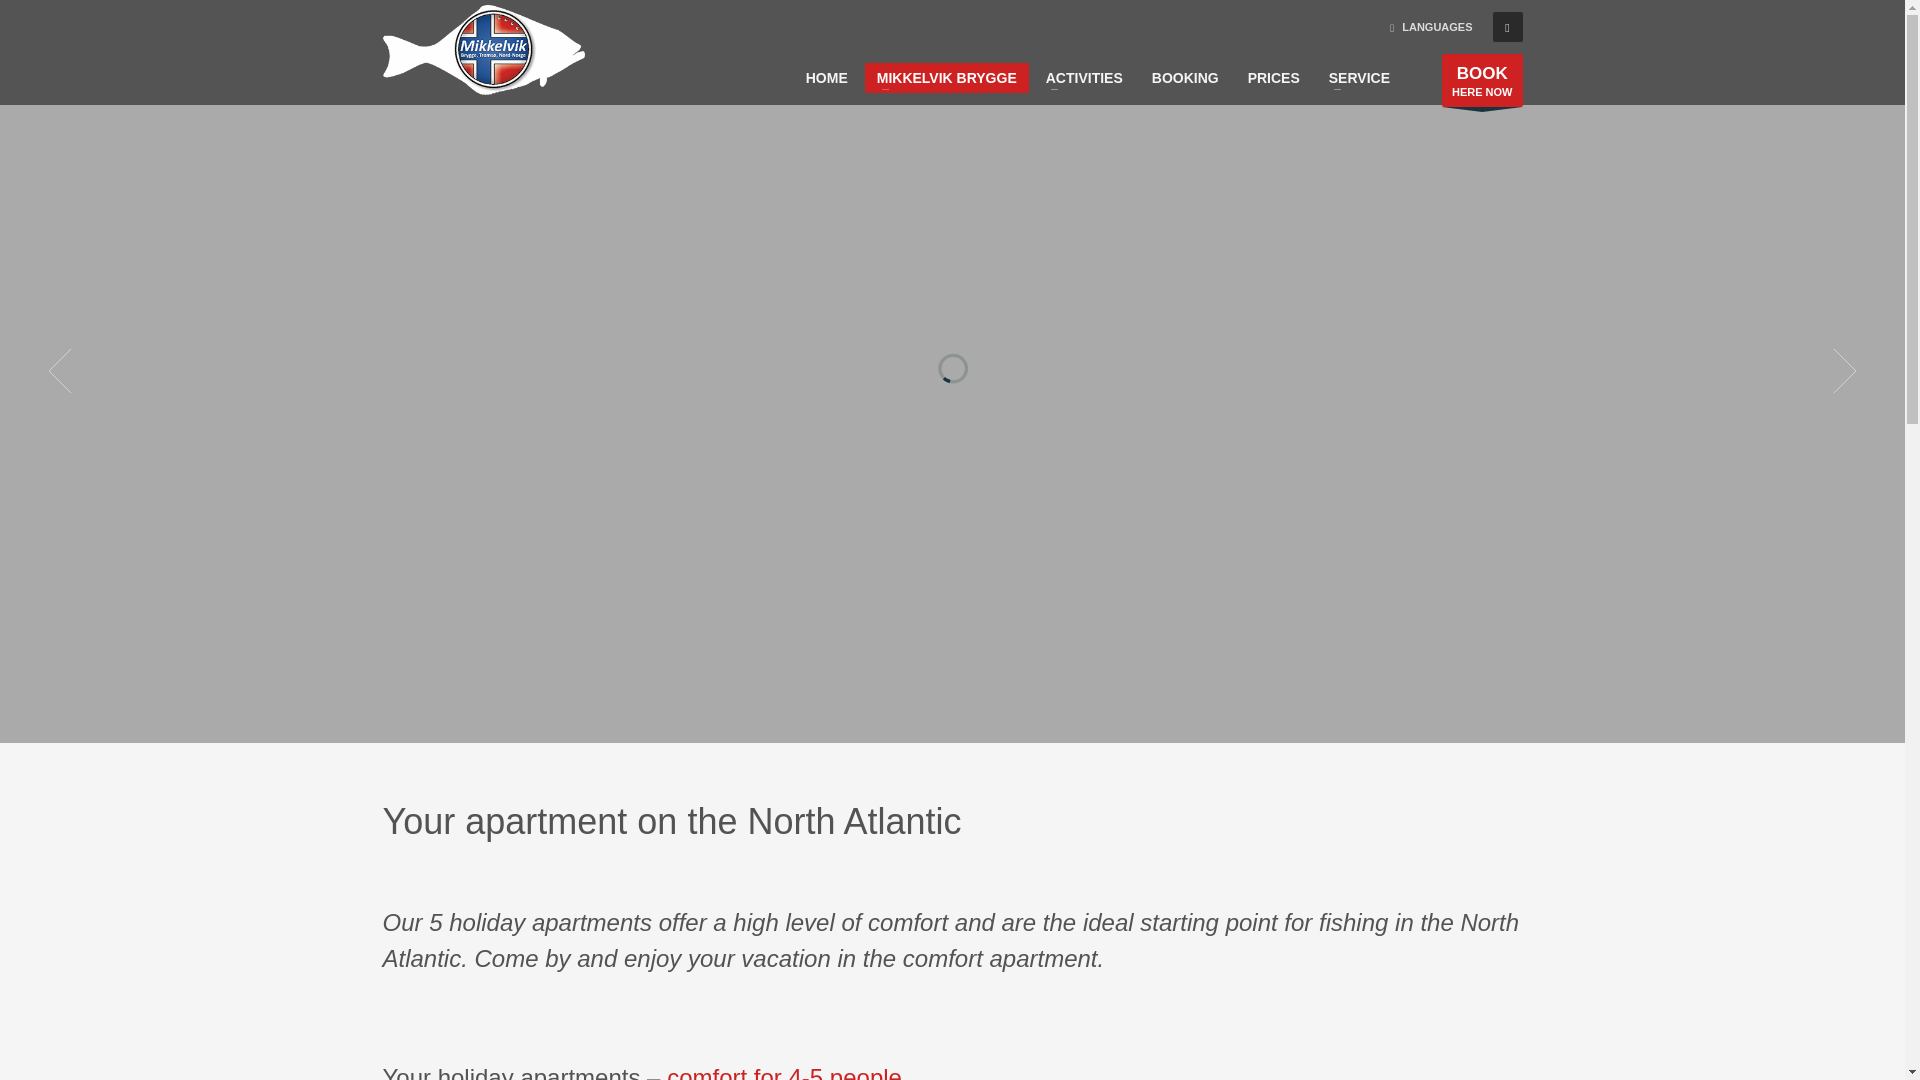 The height and width of the screenshot is (1080, 1920). Describe the element at coordinates (784, 1072) in the screenshot. I see `Layout` at that location.